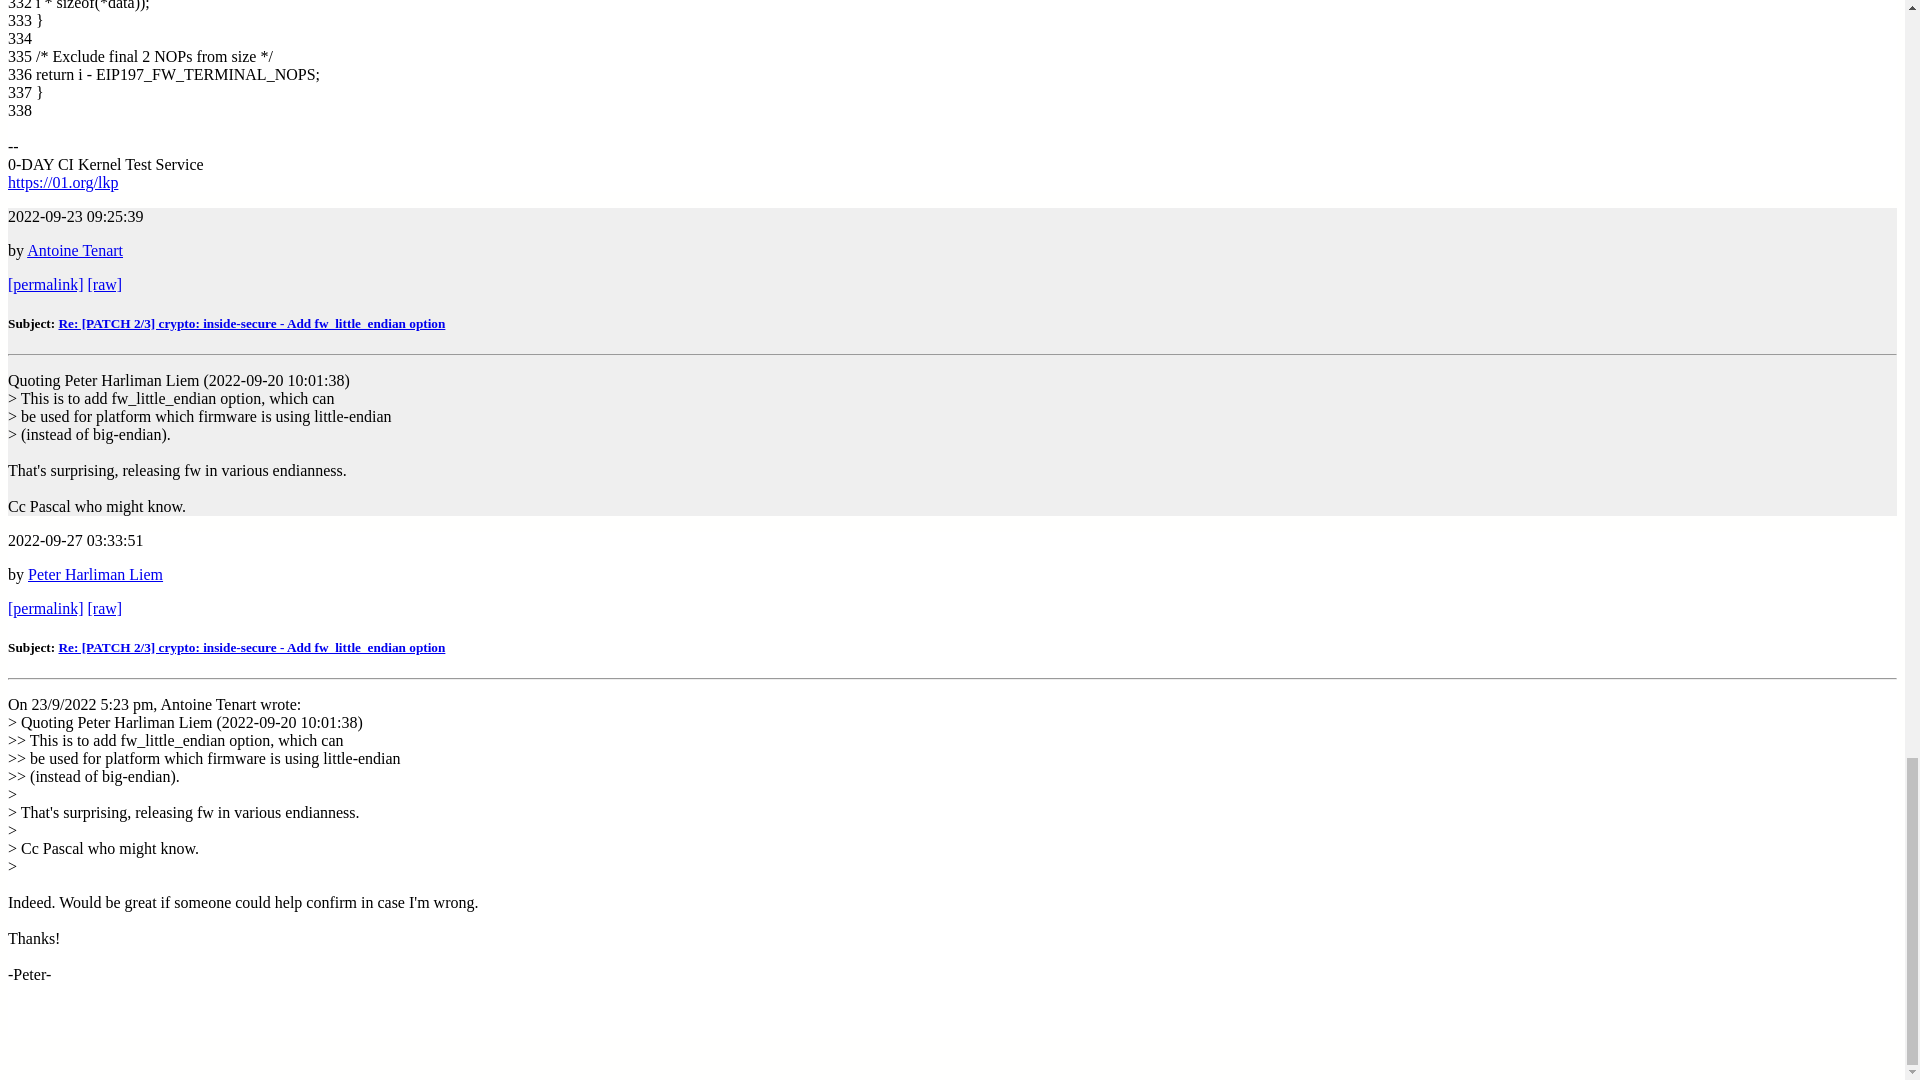  What do you see at coordinates (96, 234) in the screenshot?
I see `Peter Harliman Liem` at bounding box center [96, 234].